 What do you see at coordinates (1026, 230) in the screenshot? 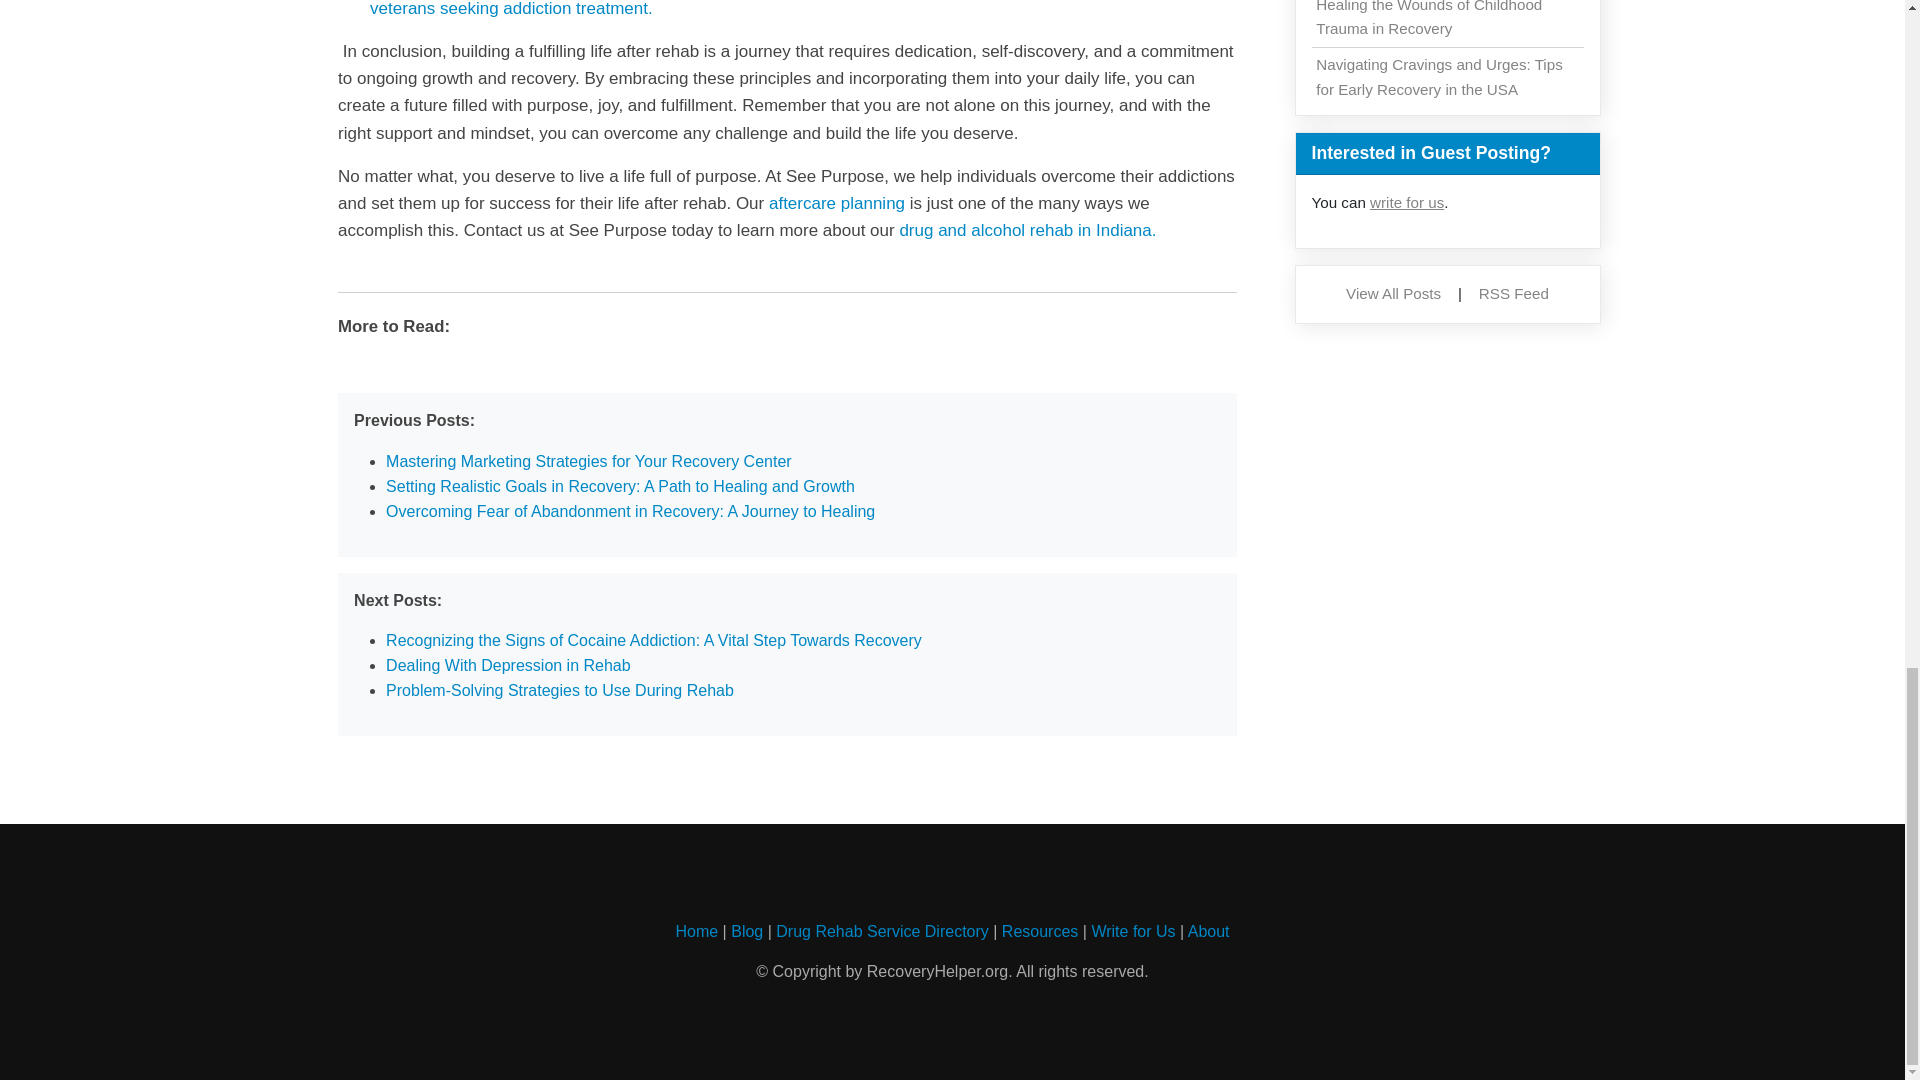
I see `drug and alcohol rehab in Indiana.` at bounding box center [1026, 230].